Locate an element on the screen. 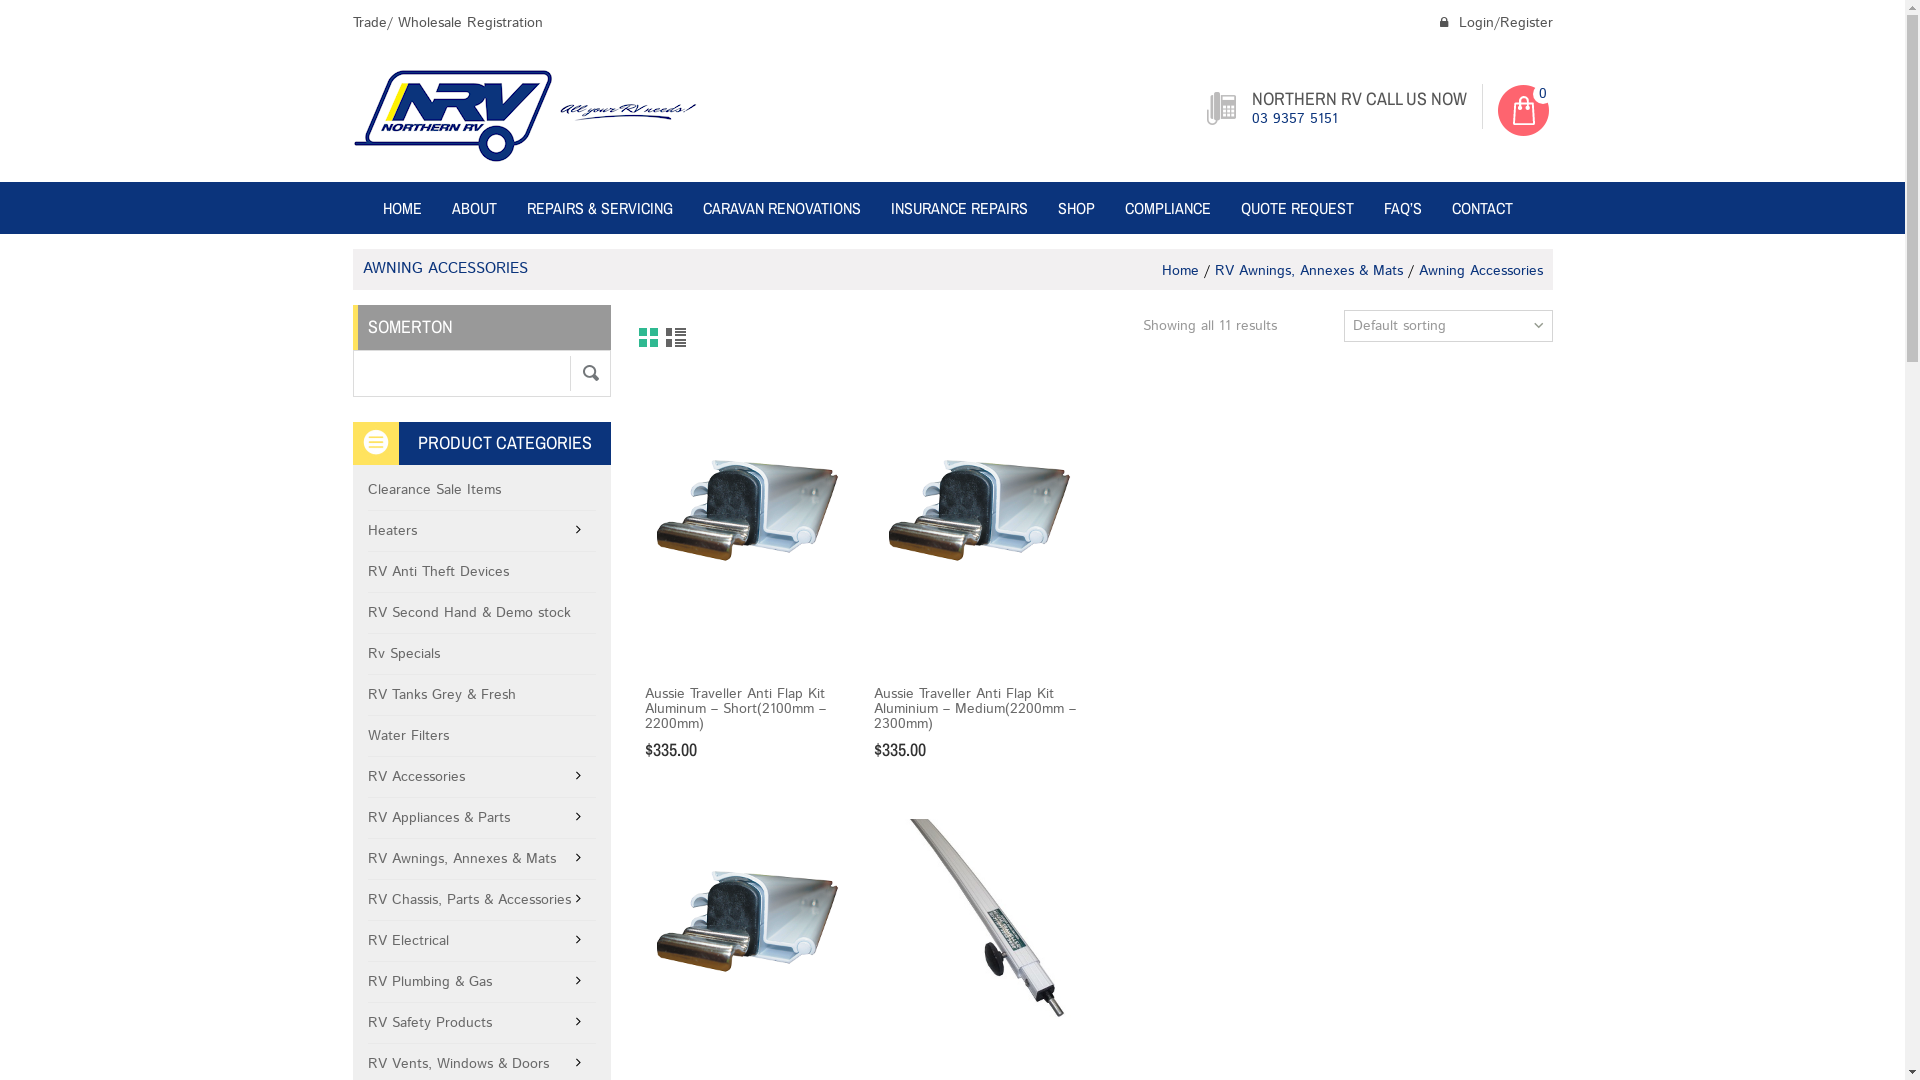 This screenshot has width=1920, height=1080. Heaters is located at coordinates (482, 532).